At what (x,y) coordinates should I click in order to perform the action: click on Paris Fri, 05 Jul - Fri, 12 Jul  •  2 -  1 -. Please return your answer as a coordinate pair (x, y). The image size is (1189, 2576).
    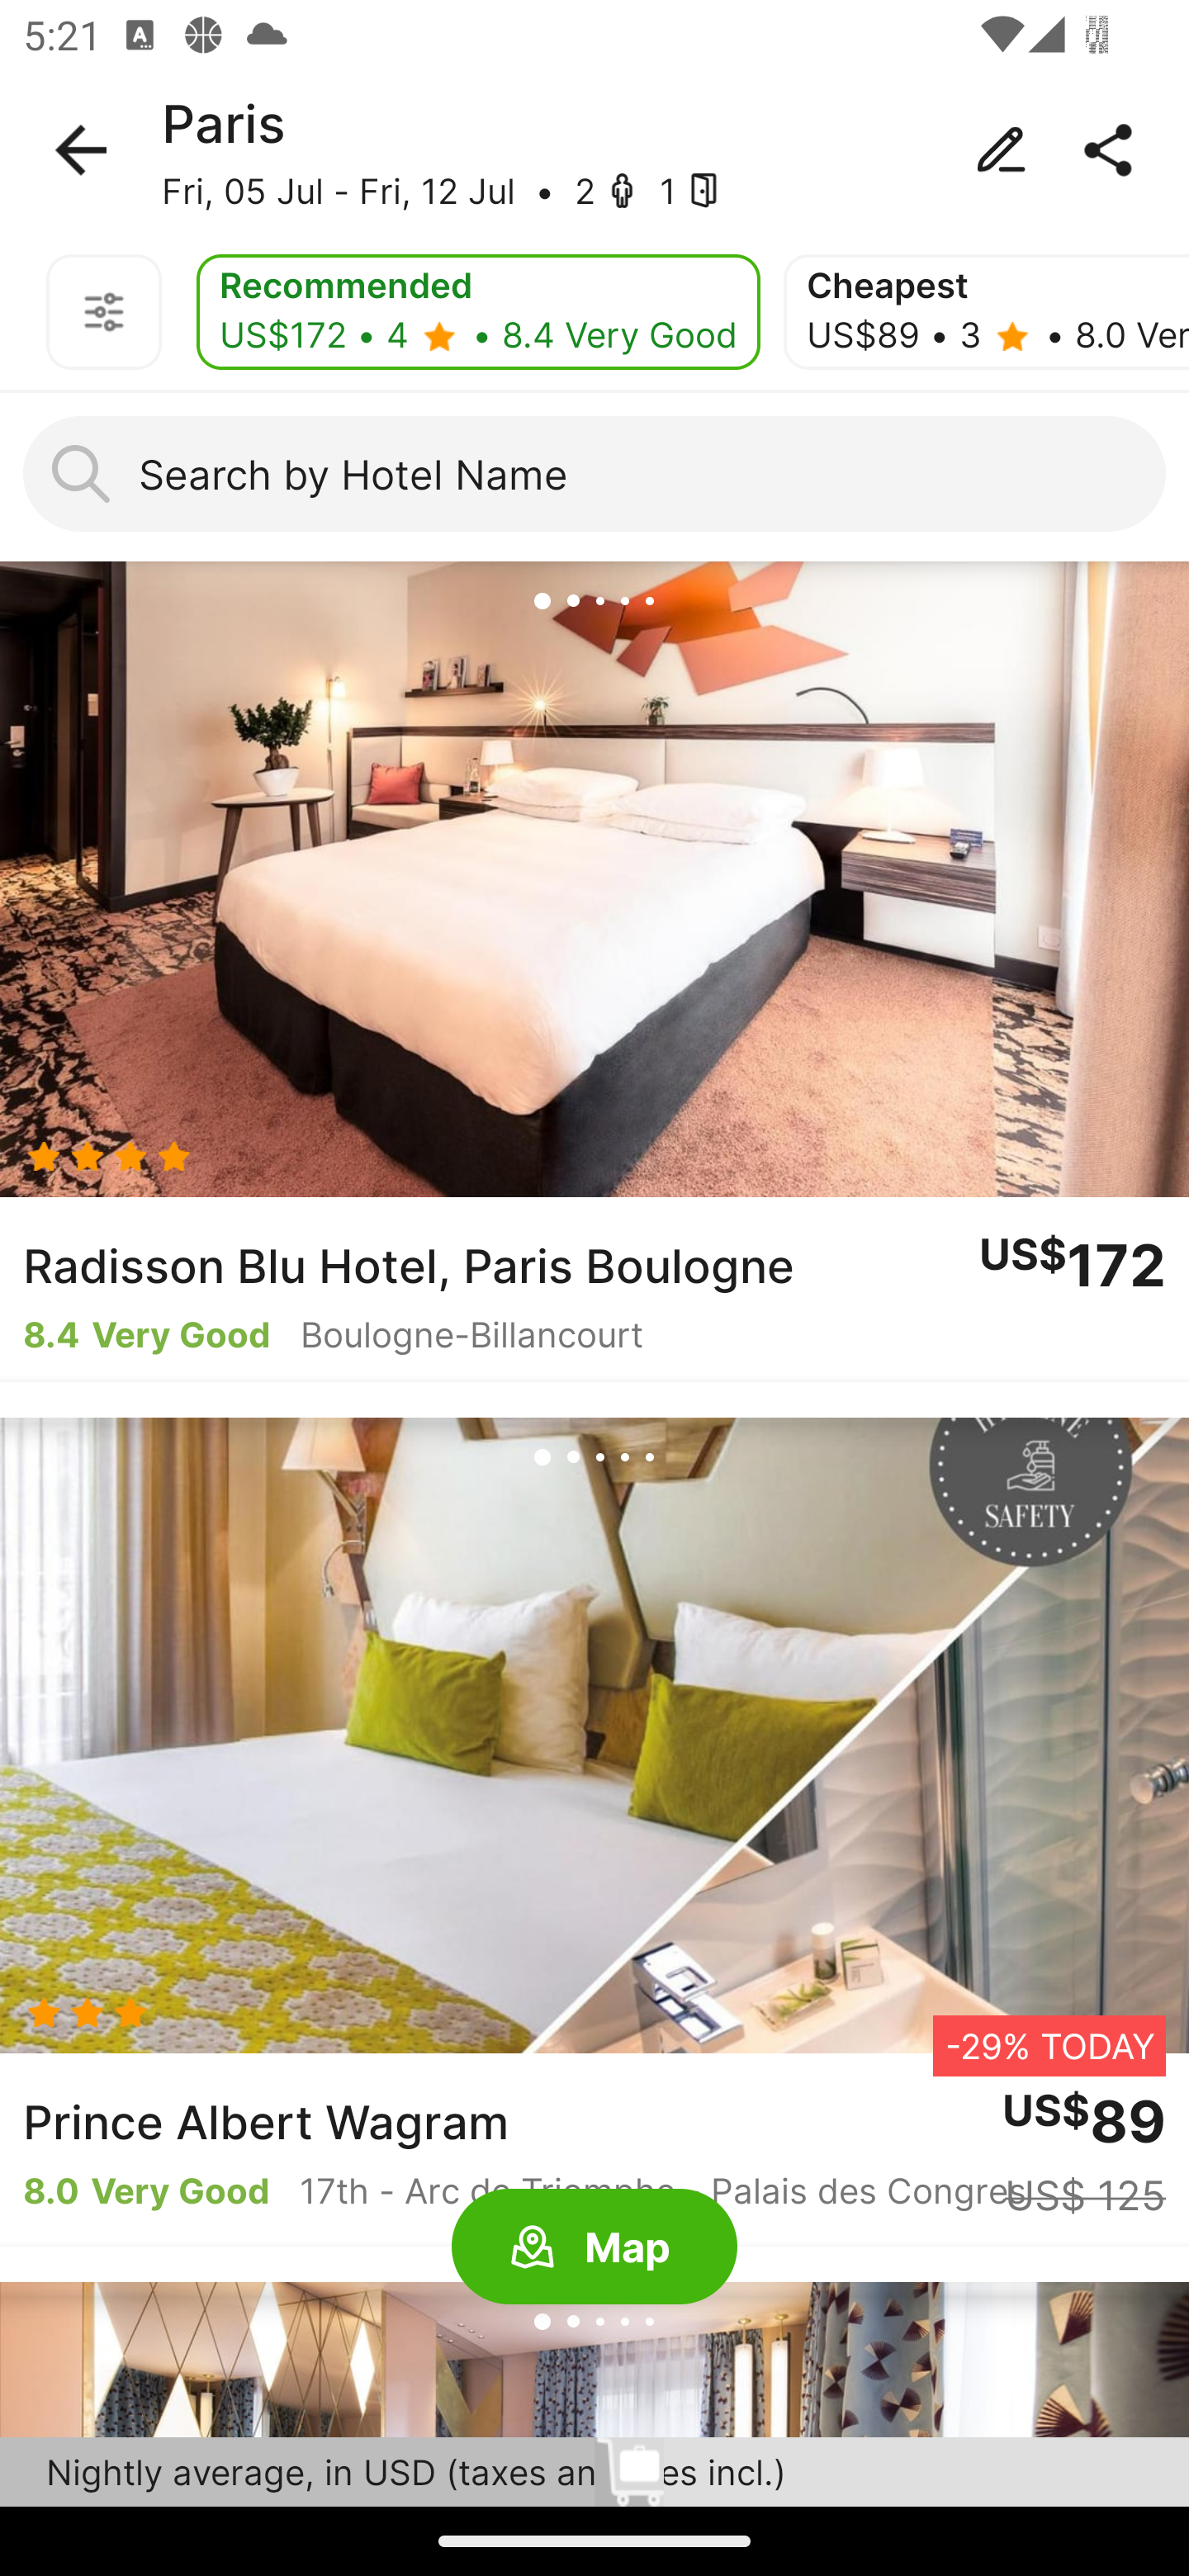
    Looking at the image, I should click on (594, 150).